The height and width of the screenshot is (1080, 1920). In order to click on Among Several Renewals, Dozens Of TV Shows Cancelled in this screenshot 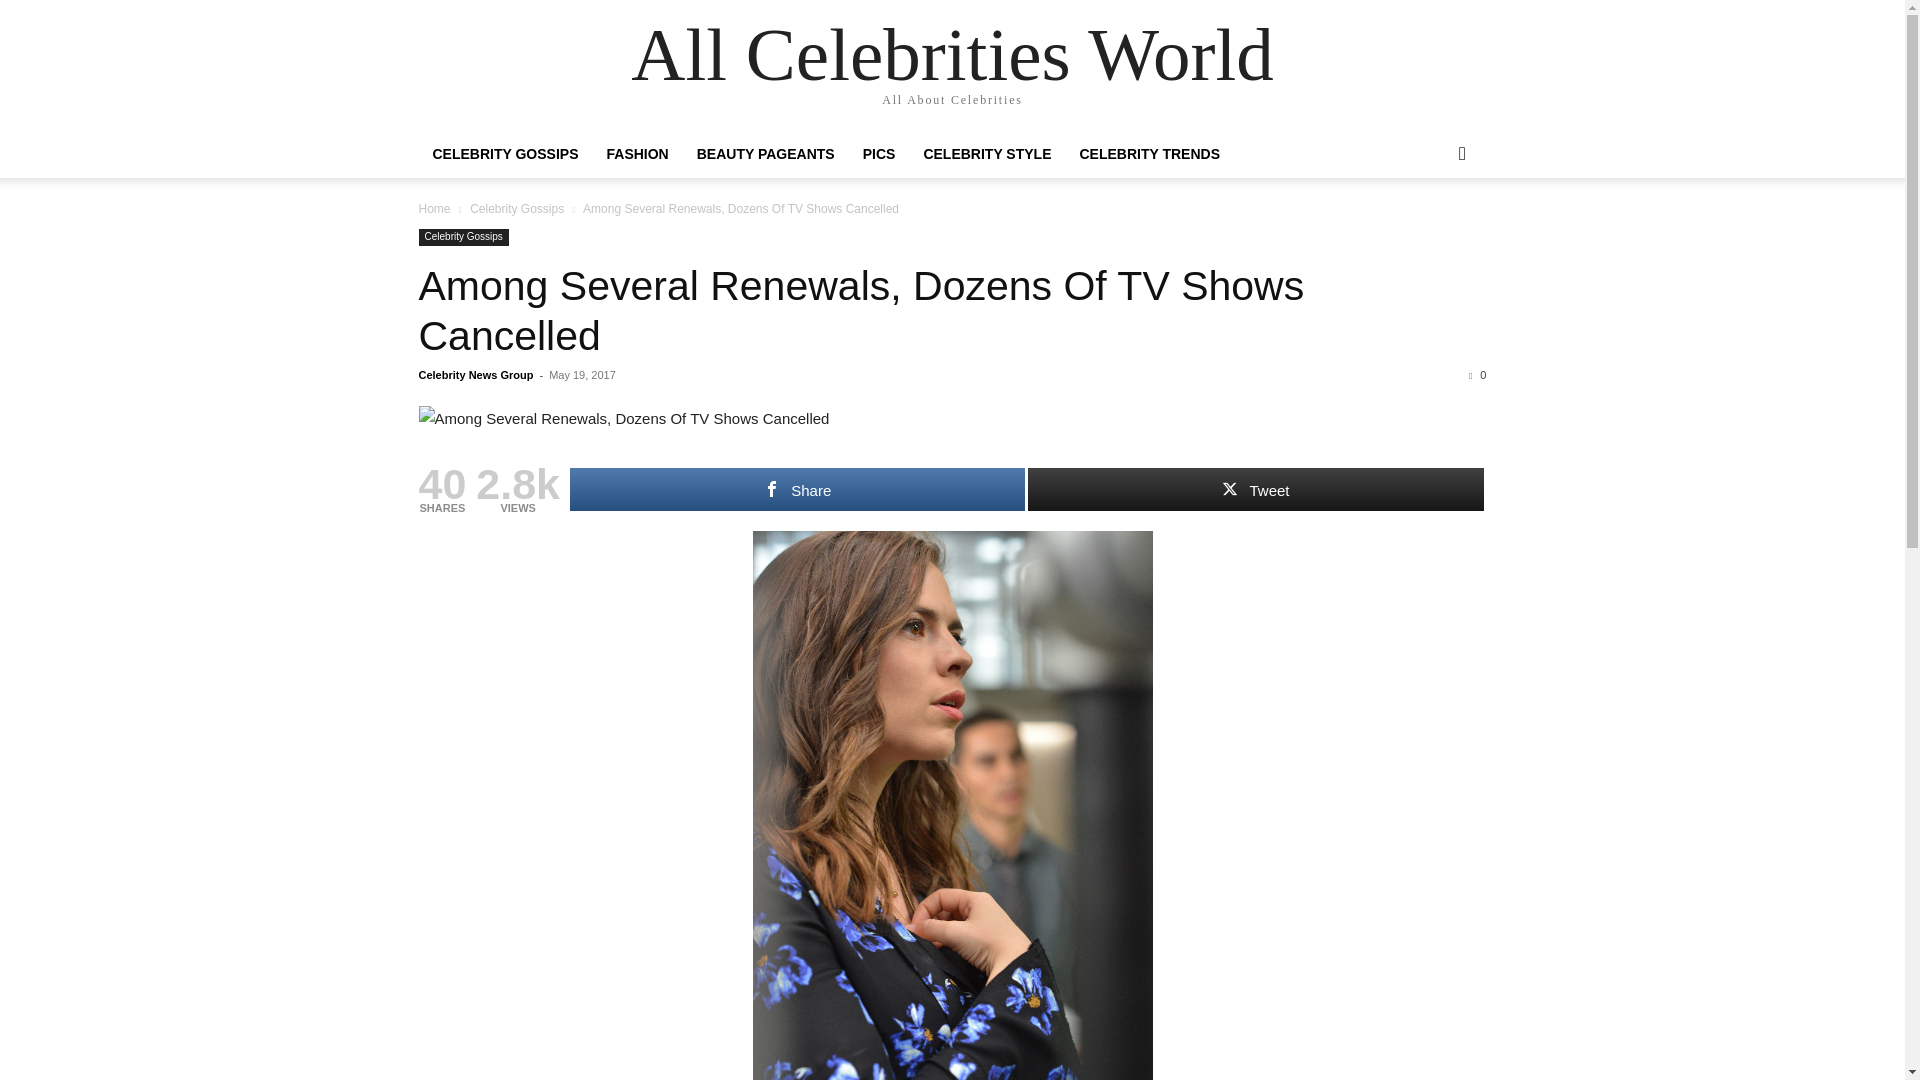, I will do `click(860, 310)`.